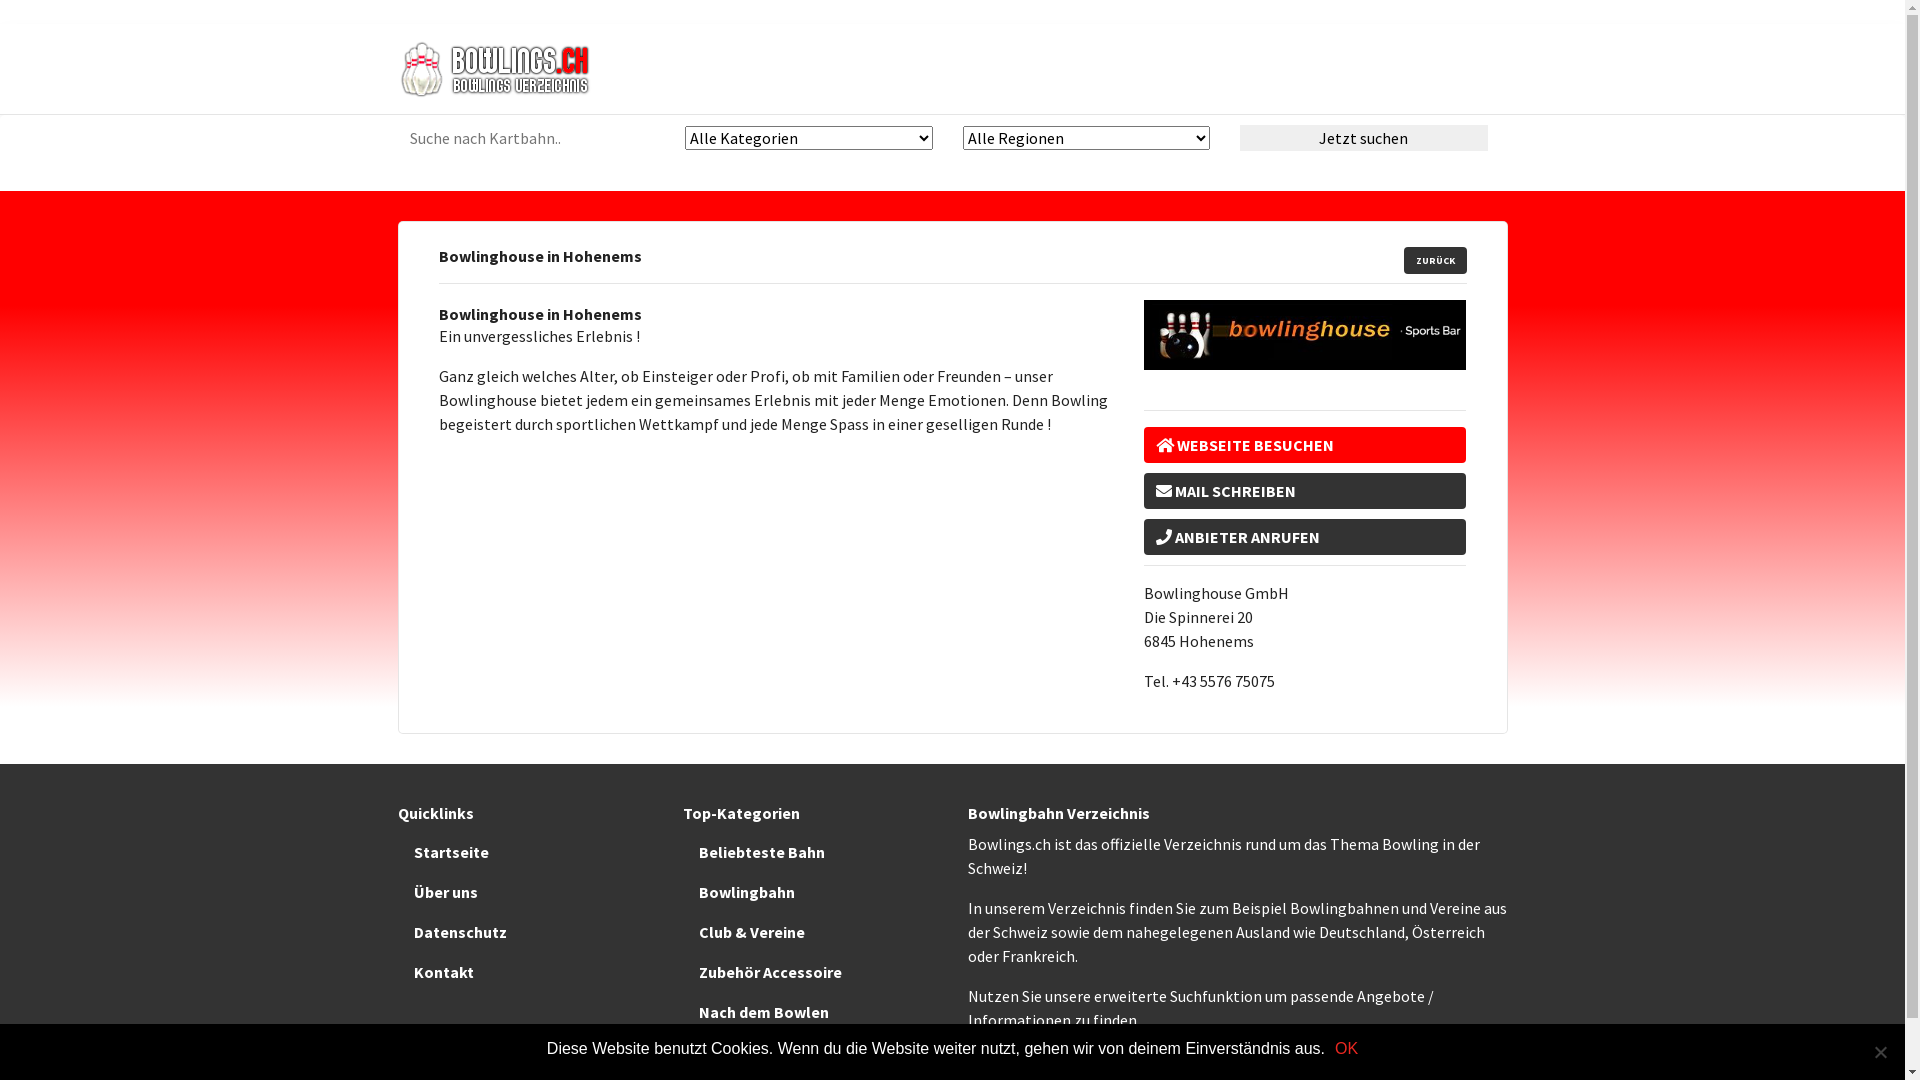  What do you see at coordinates (810, 1052) in the screenshot?
I see `Weitere Freizeit Angebote` at bounding box center [810, 1052].